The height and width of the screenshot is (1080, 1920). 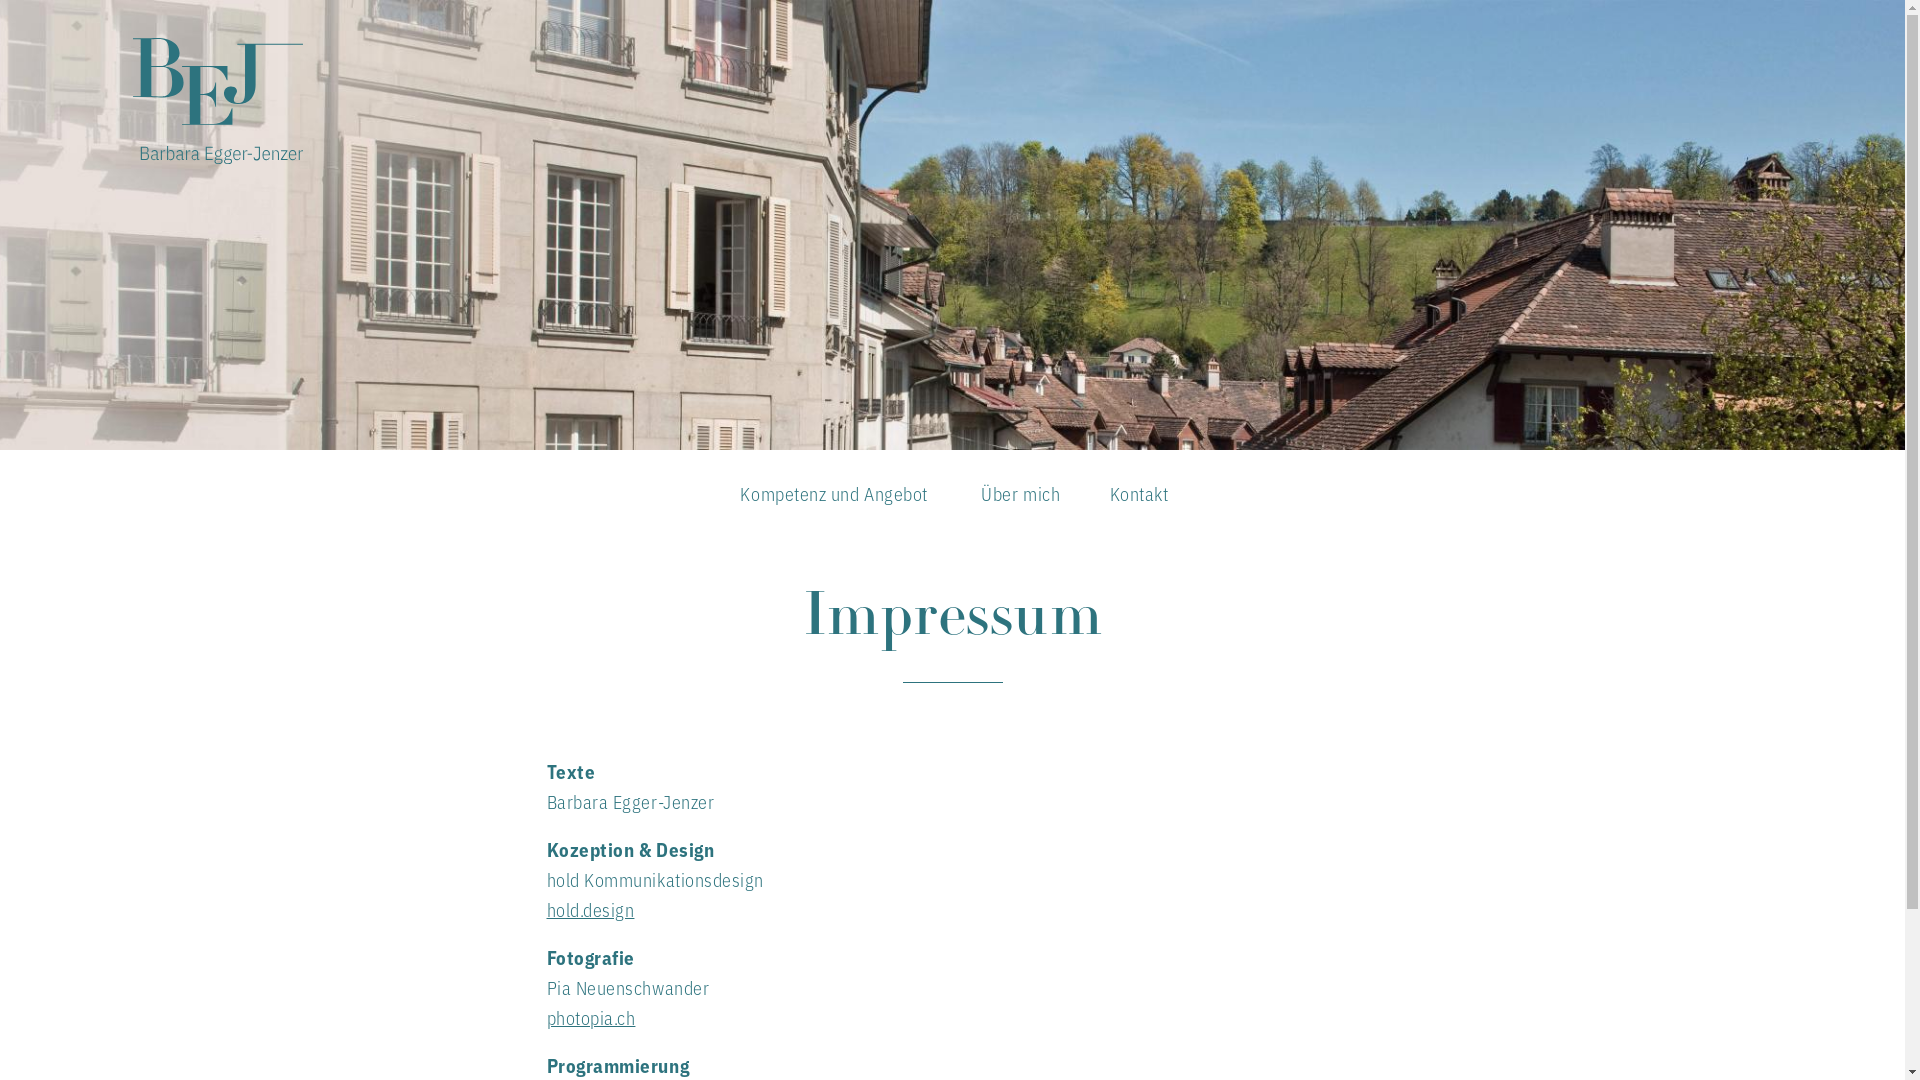 I want to click on photopia.ch, so click(x=590, y=1017).